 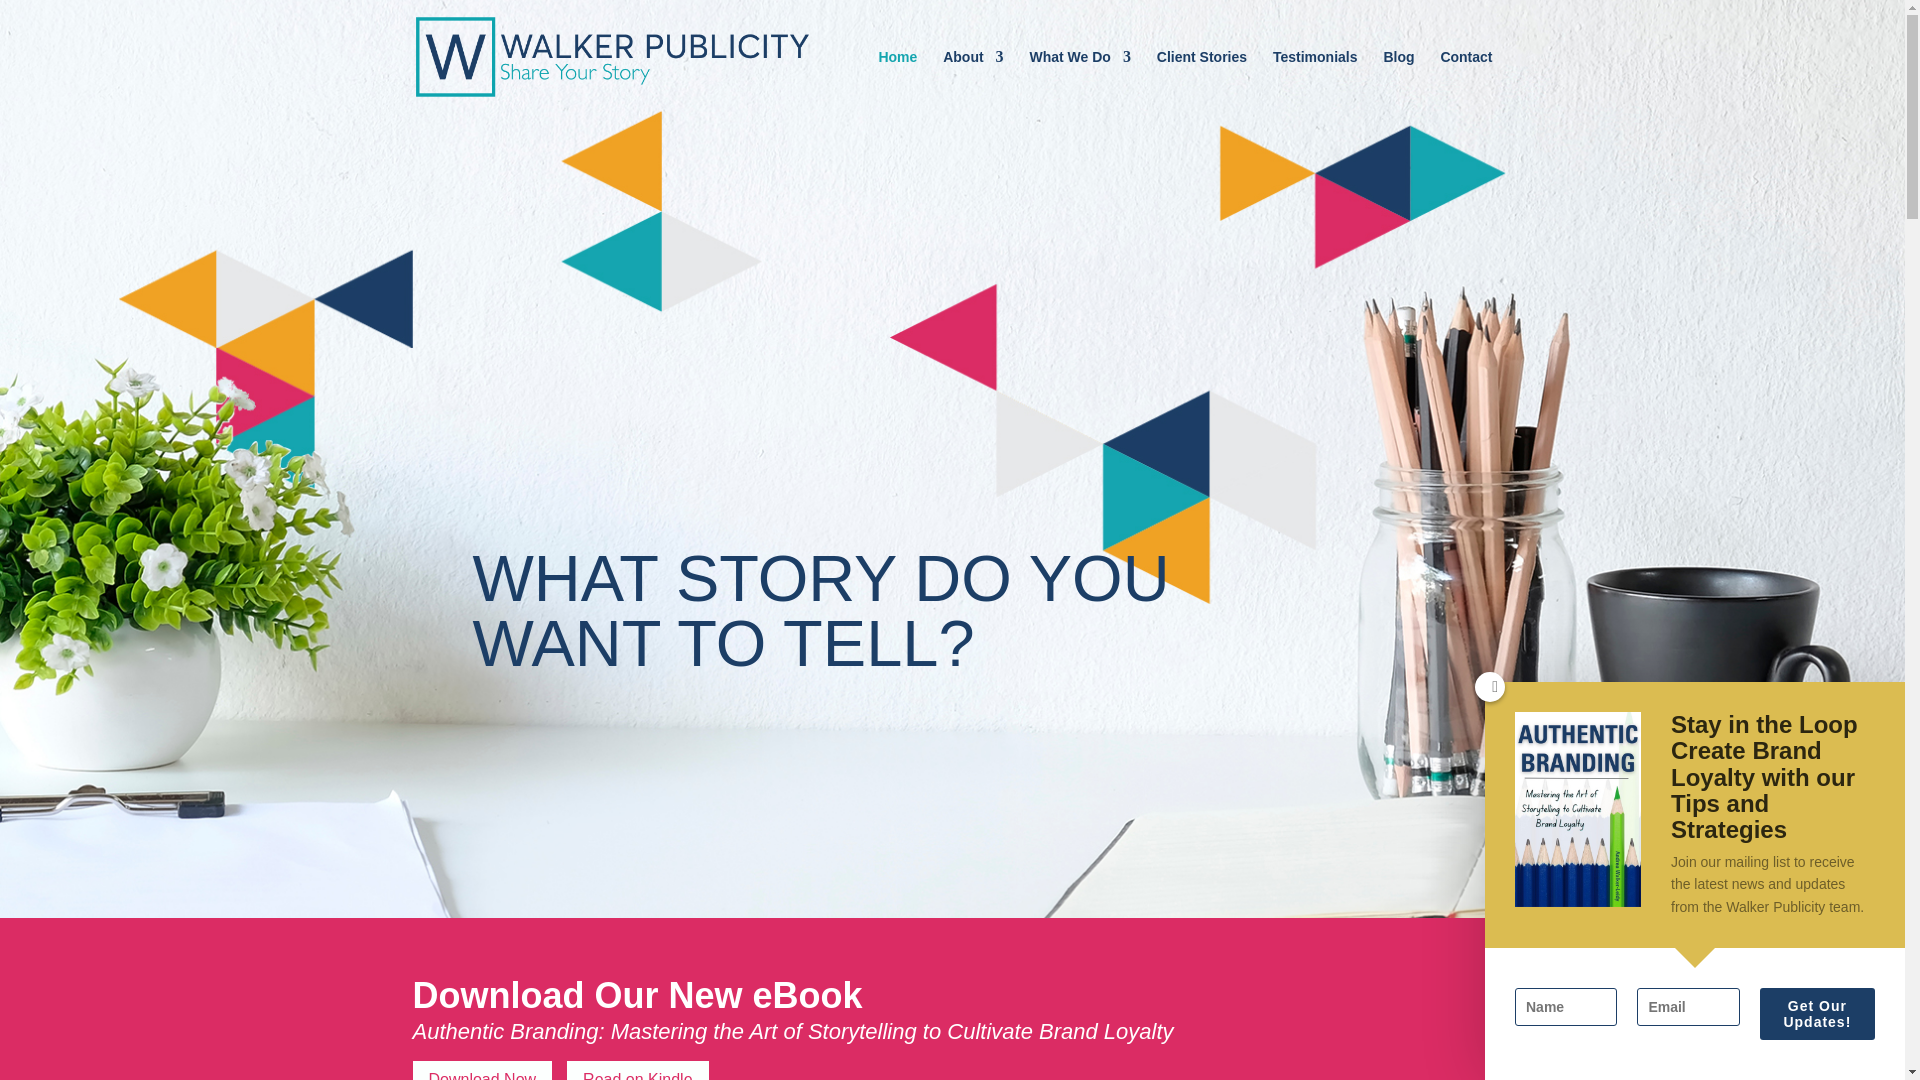 What do you see at coordinates (1202, 82) in the screenshot?
I see `Client Stories` at bounding box center [1202, 82].